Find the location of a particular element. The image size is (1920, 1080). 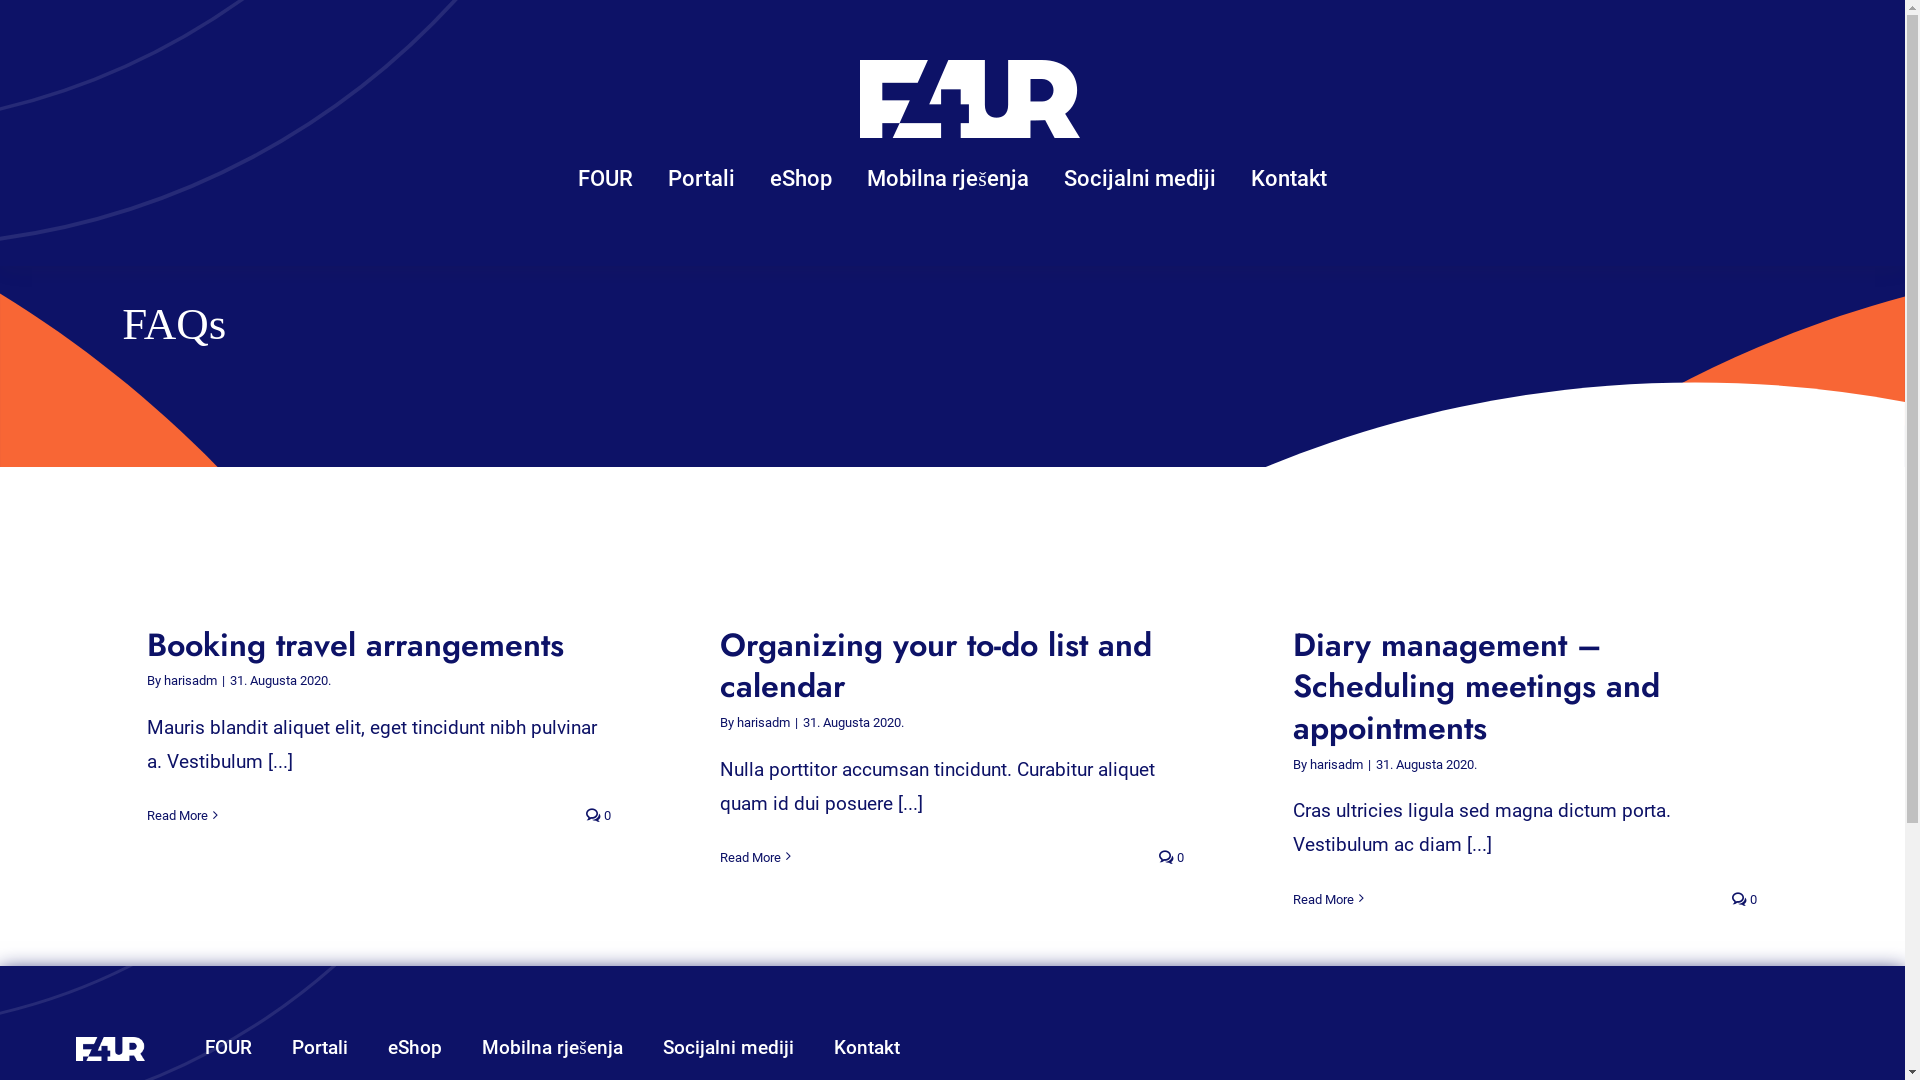

Portali is located at coordinates (702, 180).